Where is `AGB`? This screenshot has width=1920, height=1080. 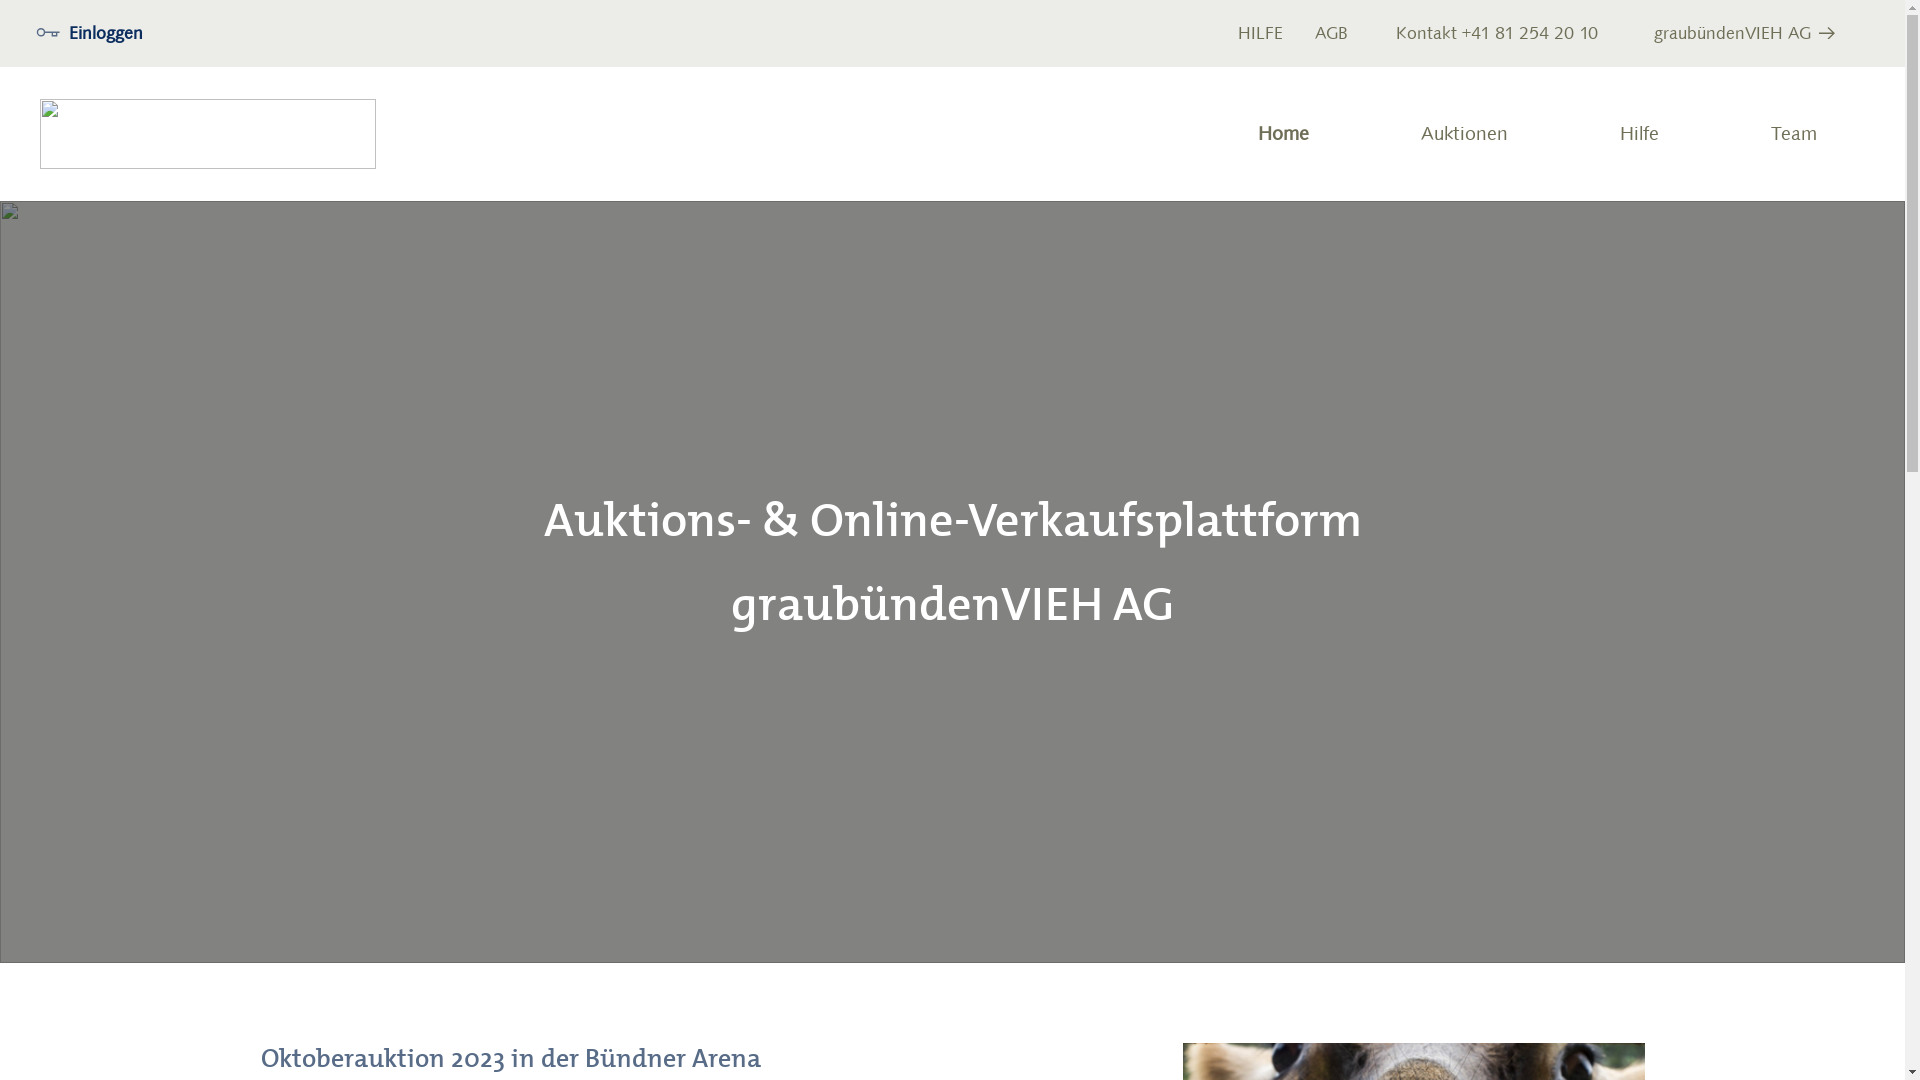
AGB is located at coordinates (1332, 34).